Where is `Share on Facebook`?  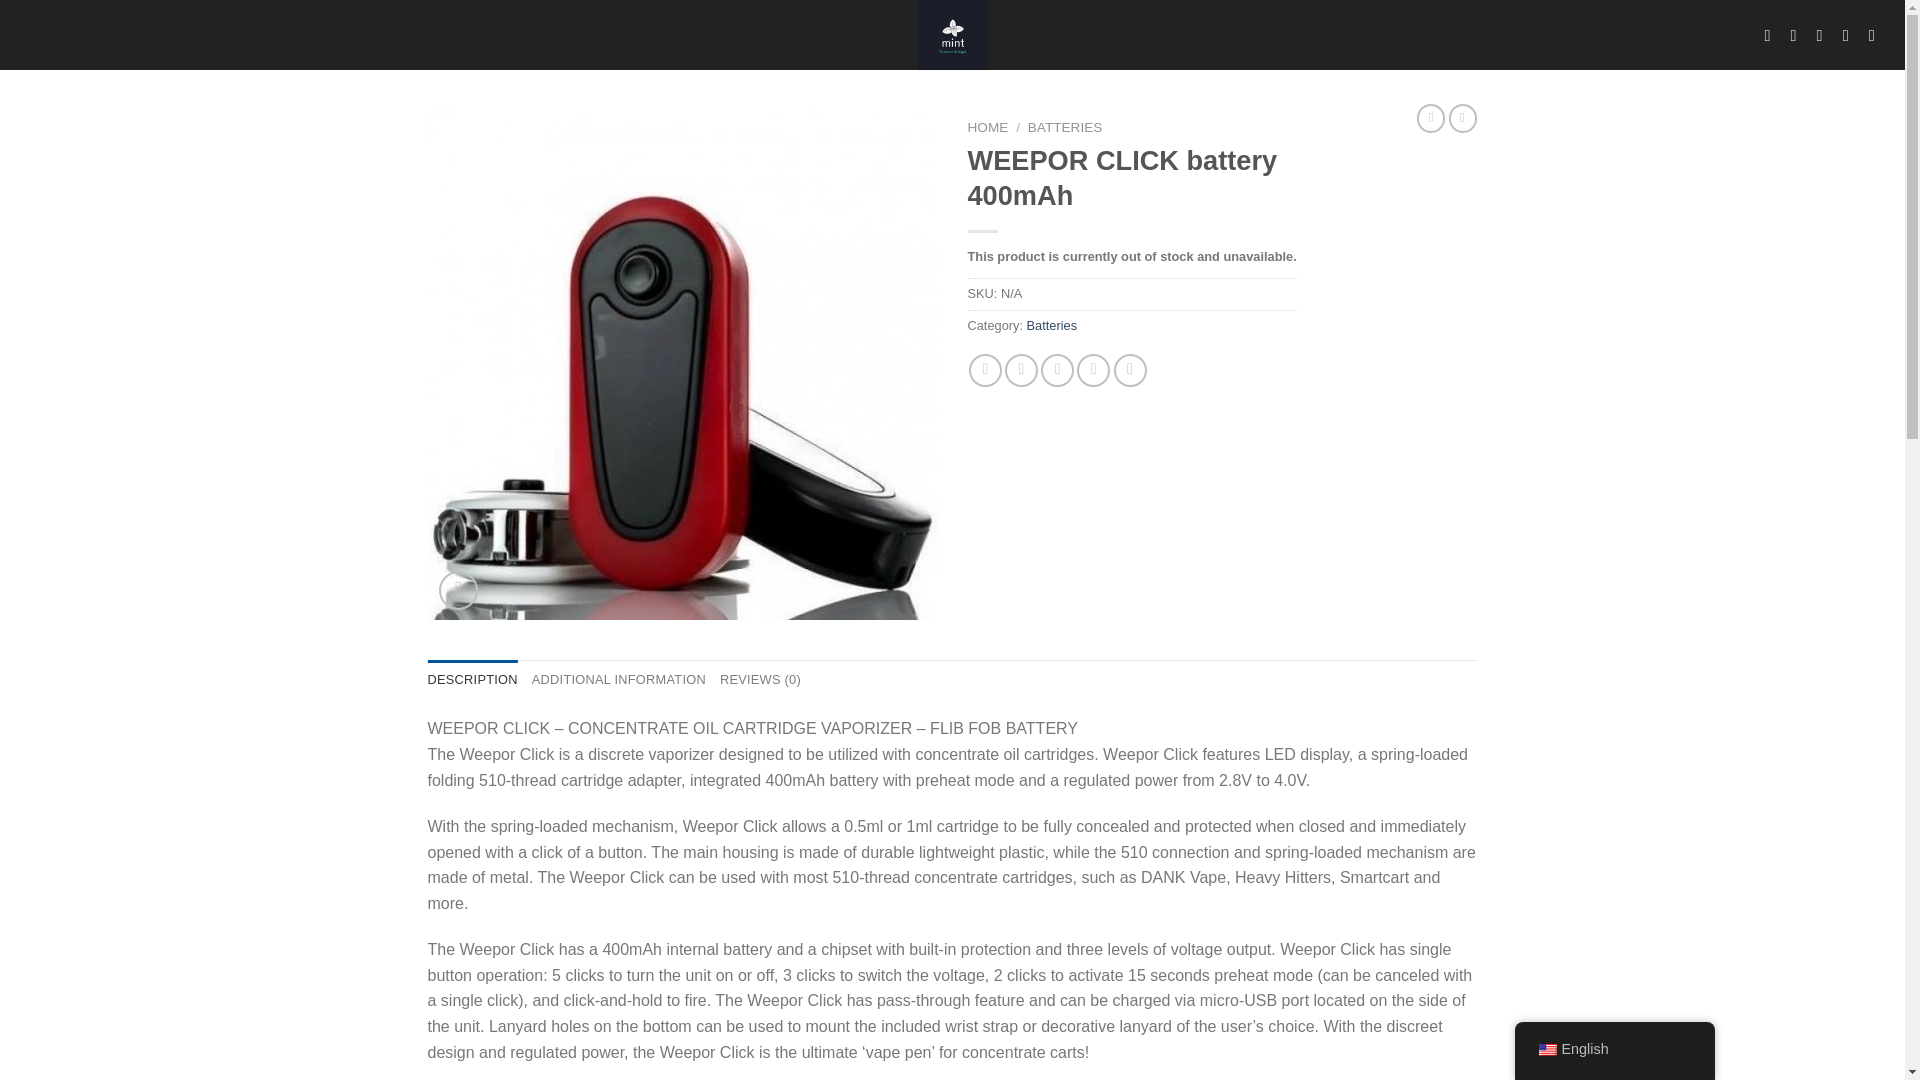 Share on Facebook is located at coordinates (986, 370).